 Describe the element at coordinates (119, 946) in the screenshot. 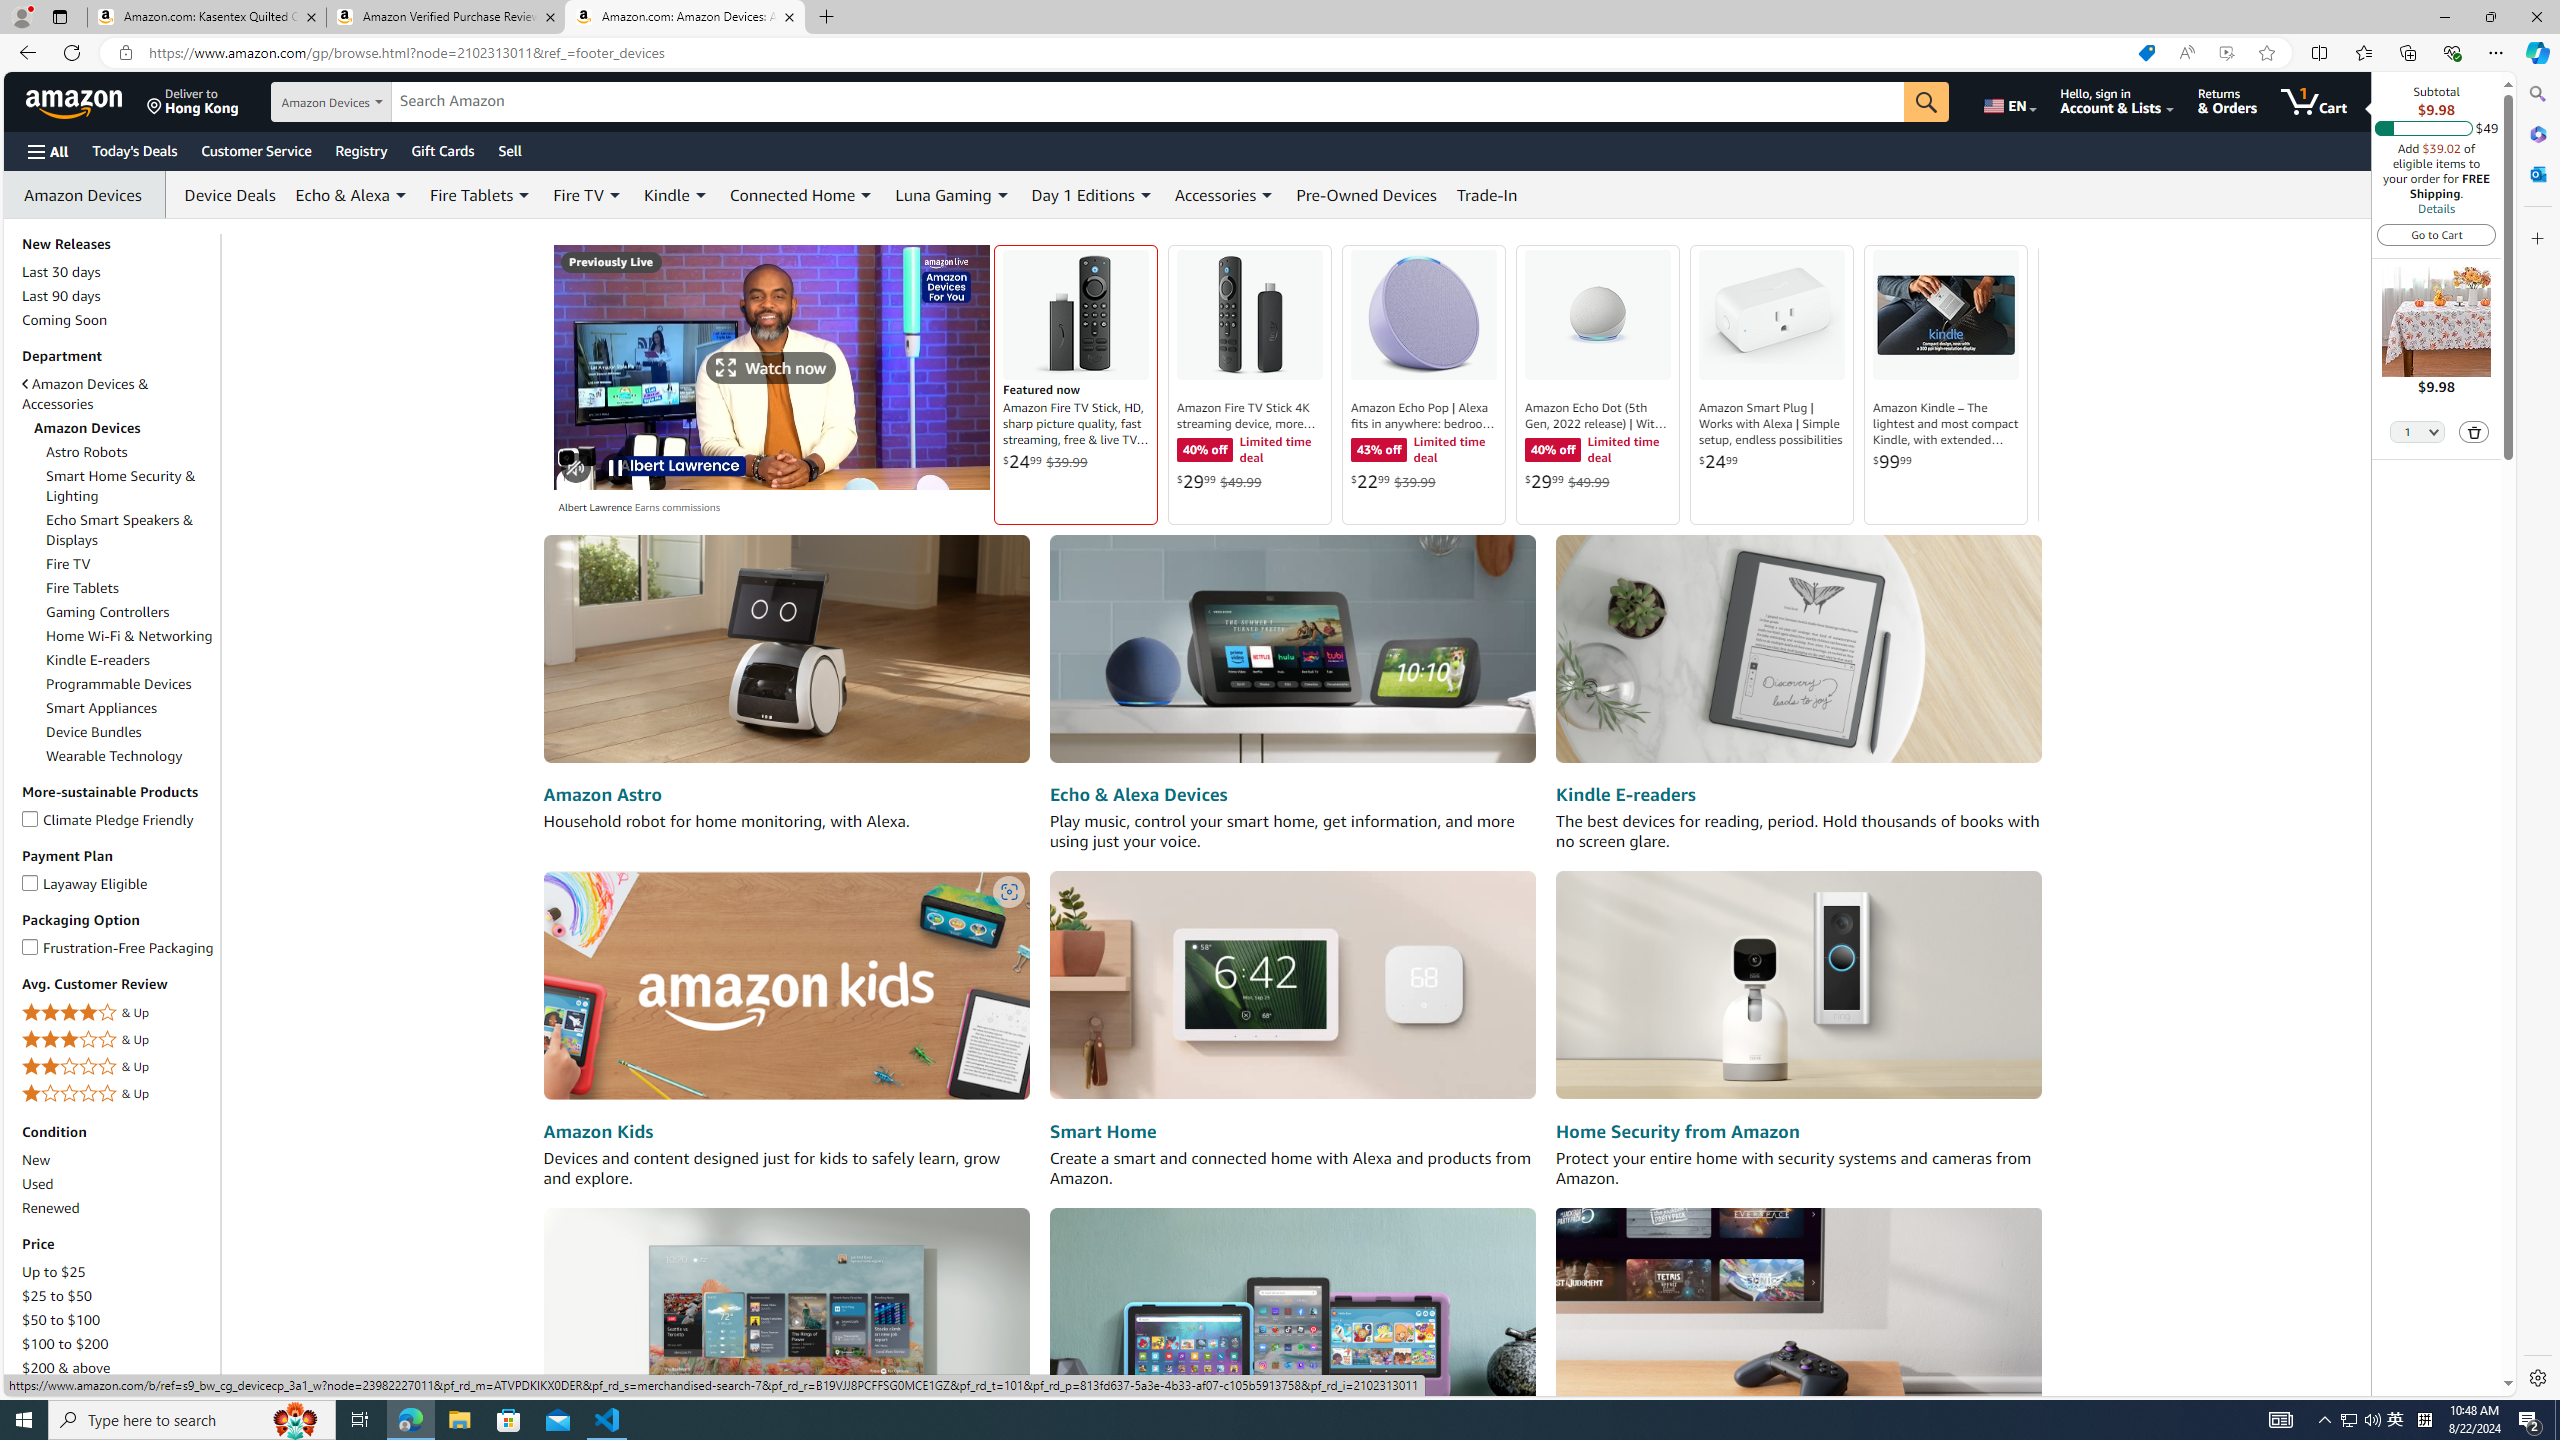

I see `Frustration-Free Packaging Frustration-Free Packaging` at that location.